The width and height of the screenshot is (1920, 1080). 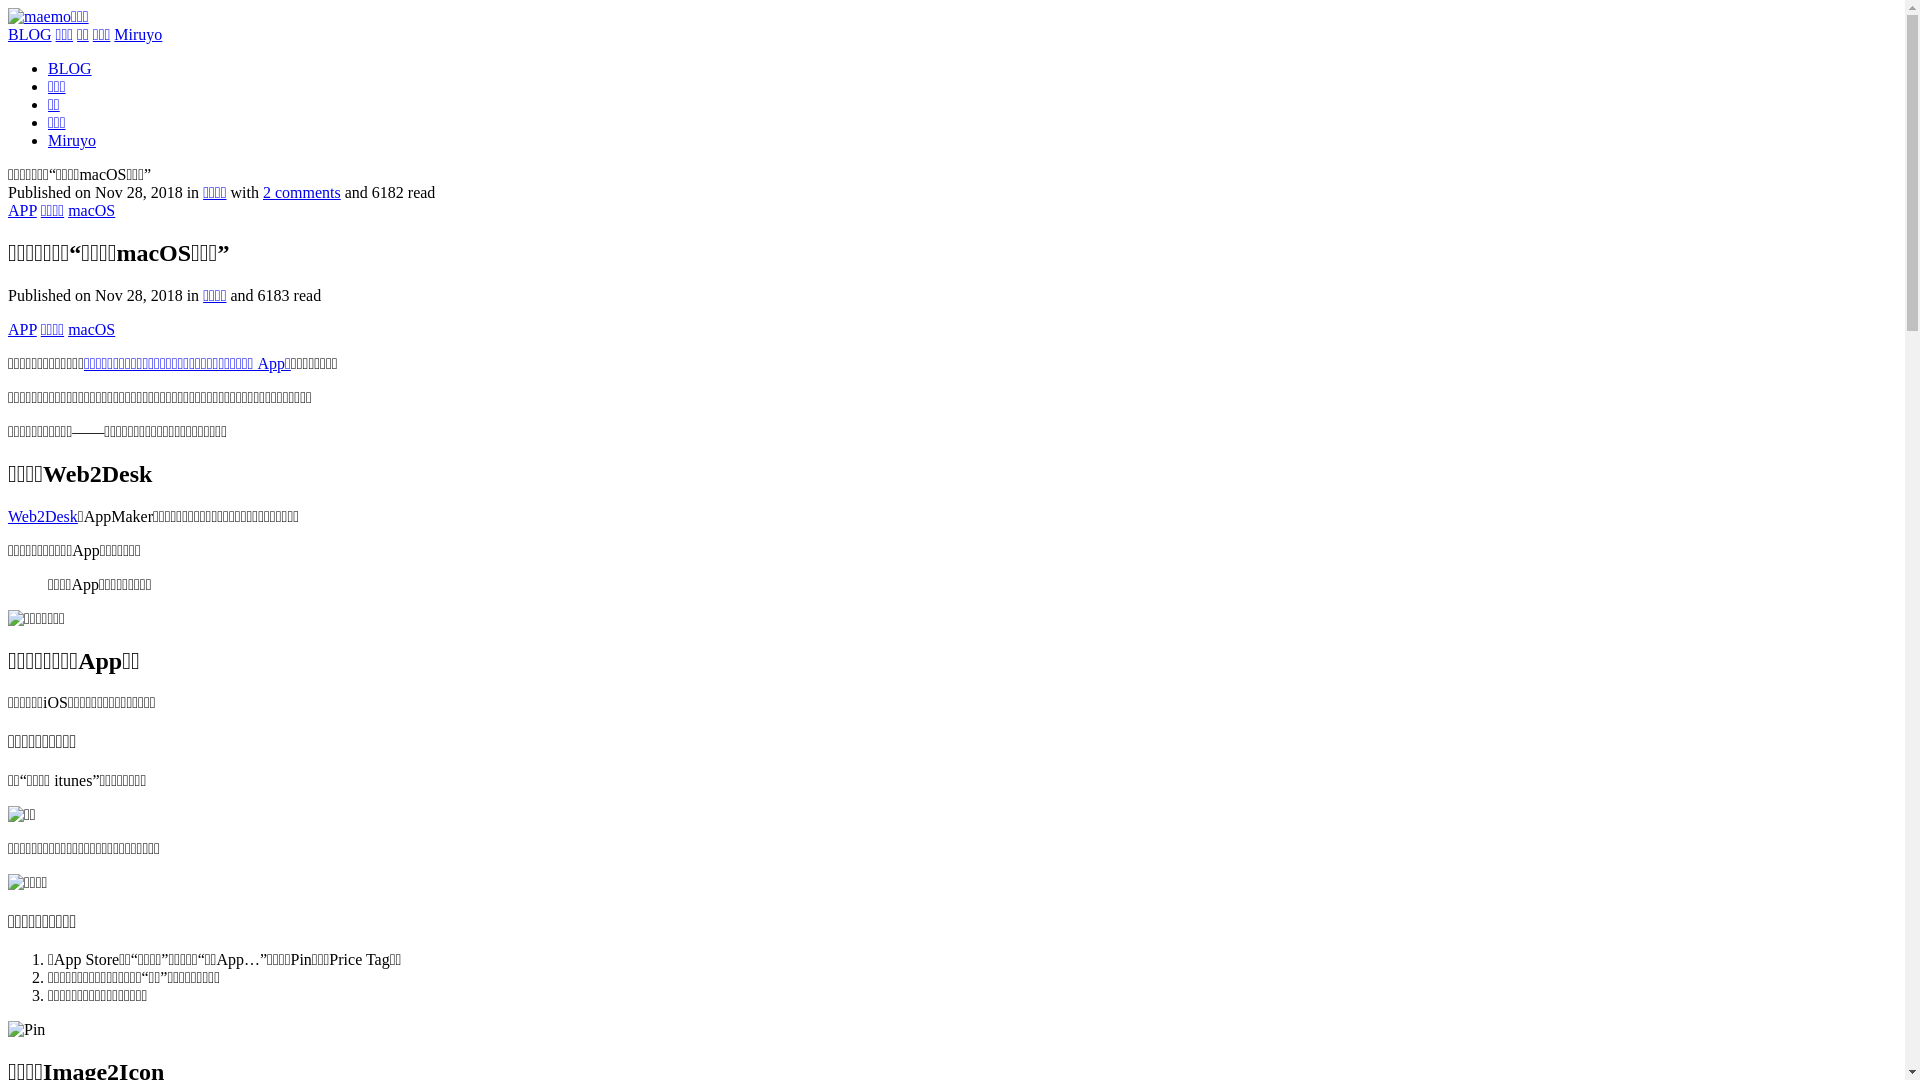 What do you see at coordinates (70, 68) in the screenshot?
I see `BLOG` at bounding box center [70, 68].